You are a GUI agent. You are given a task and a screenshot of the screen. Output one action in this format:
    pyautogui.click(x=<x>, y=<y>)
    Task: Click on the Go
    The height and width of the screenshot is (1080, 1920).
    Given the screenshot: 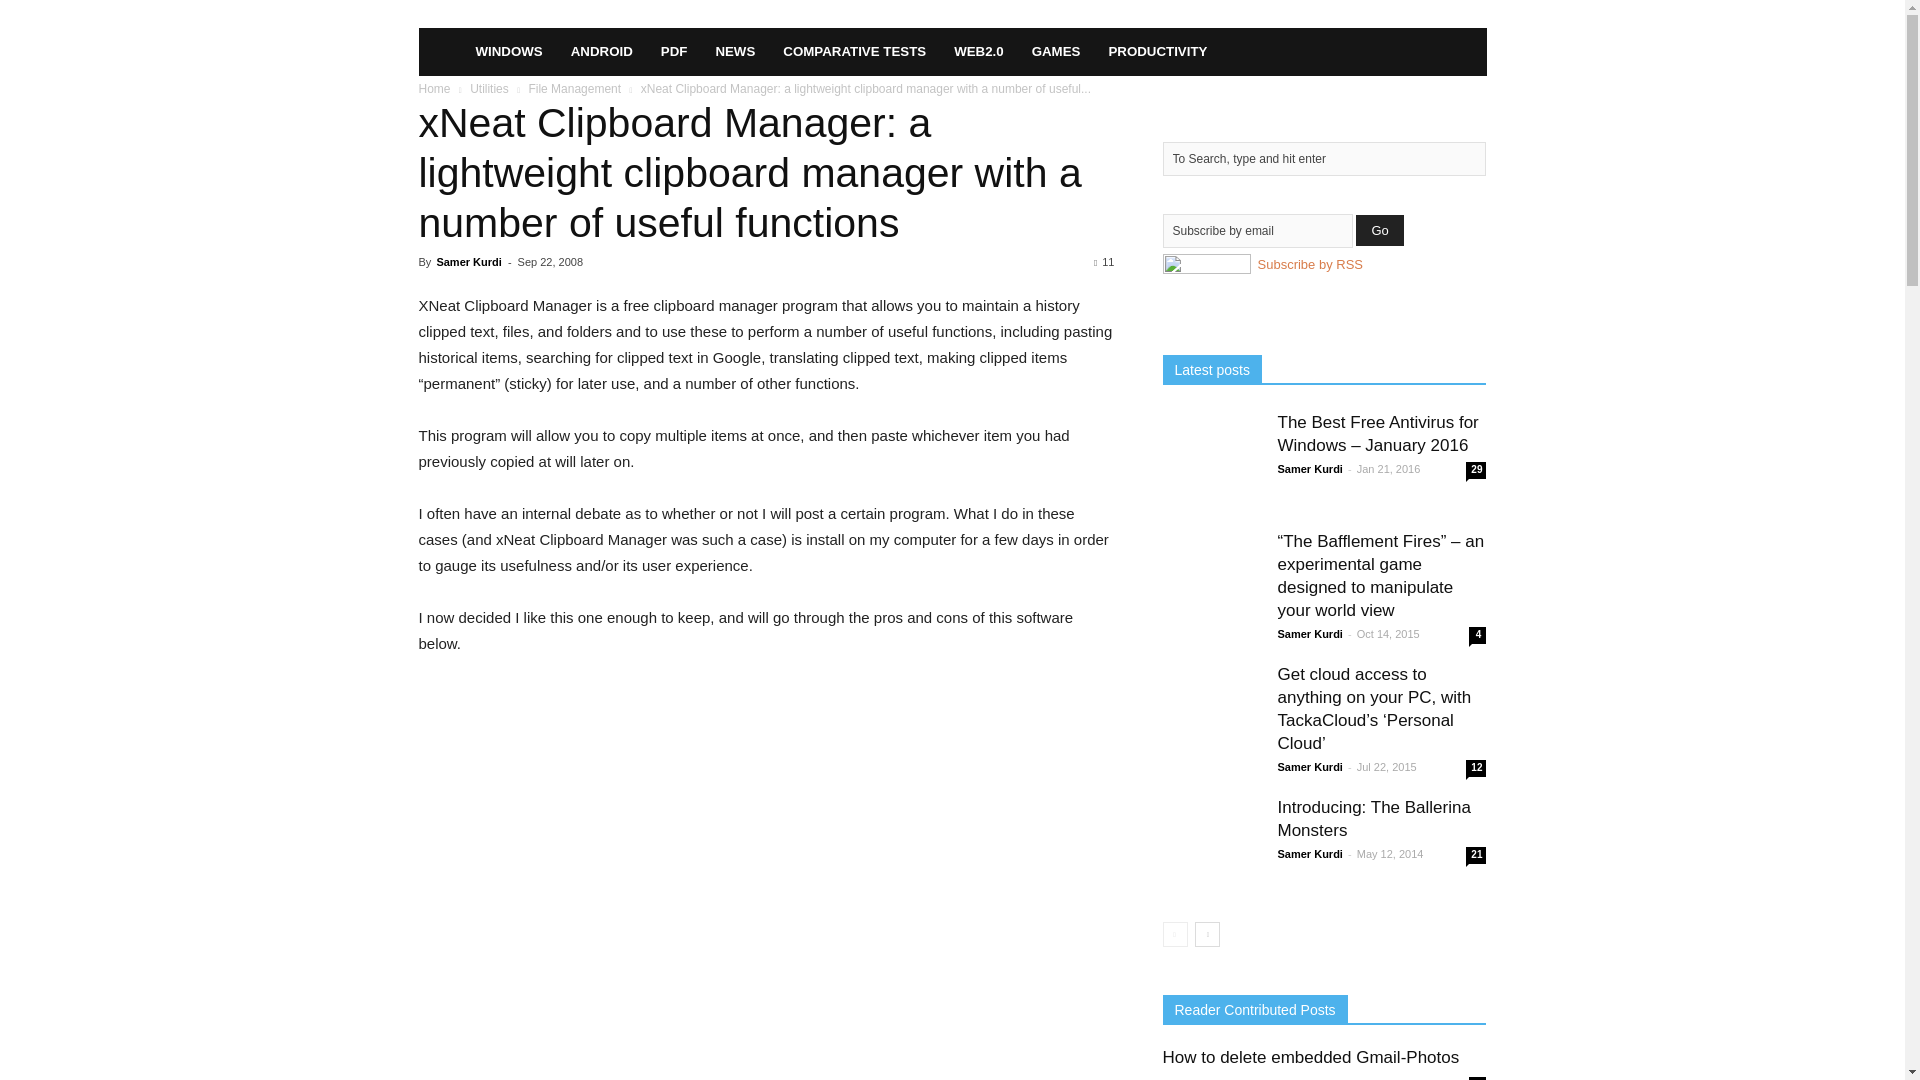 What is the action you would take?
    pyautogui.click(x=1379, y=230)
    